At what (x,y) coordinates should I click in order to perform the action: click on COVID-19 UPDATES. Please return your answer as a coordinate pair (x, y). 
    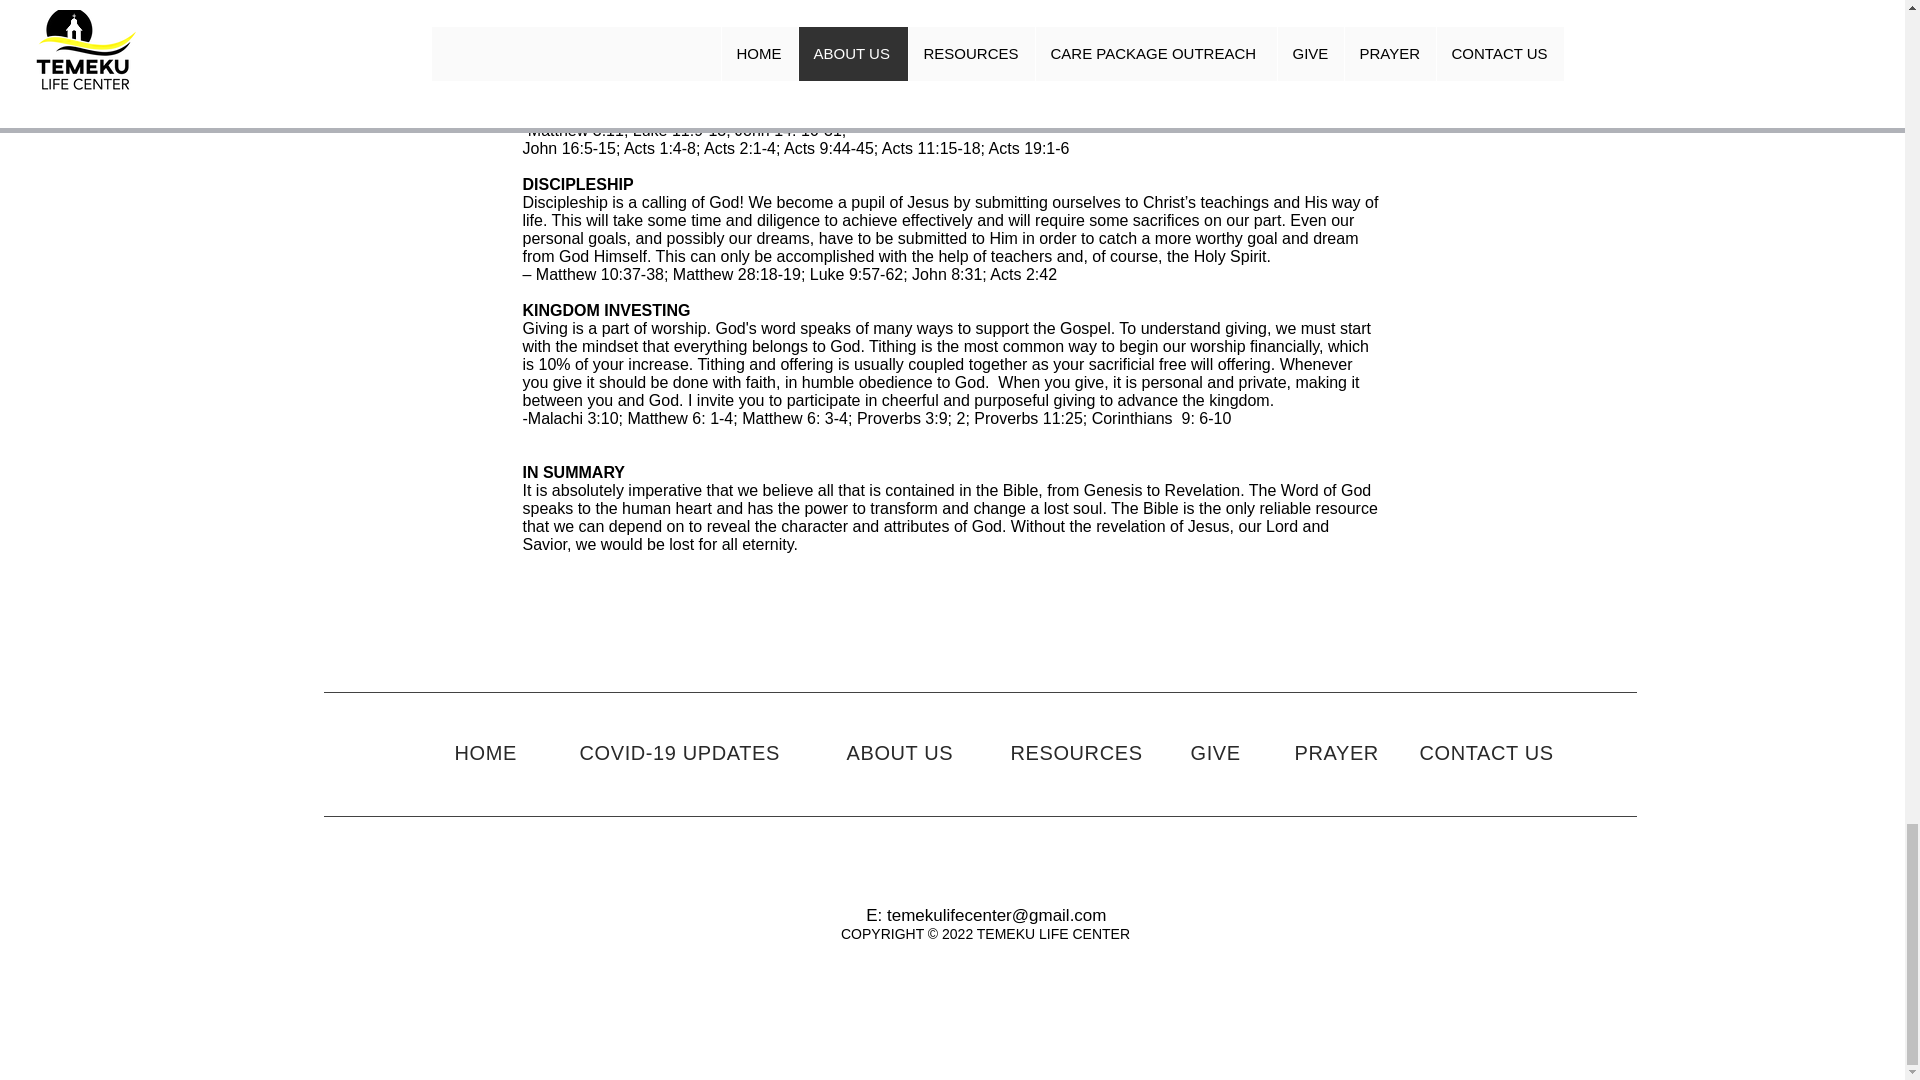
    Looking at the image, I should click on (679, 754).